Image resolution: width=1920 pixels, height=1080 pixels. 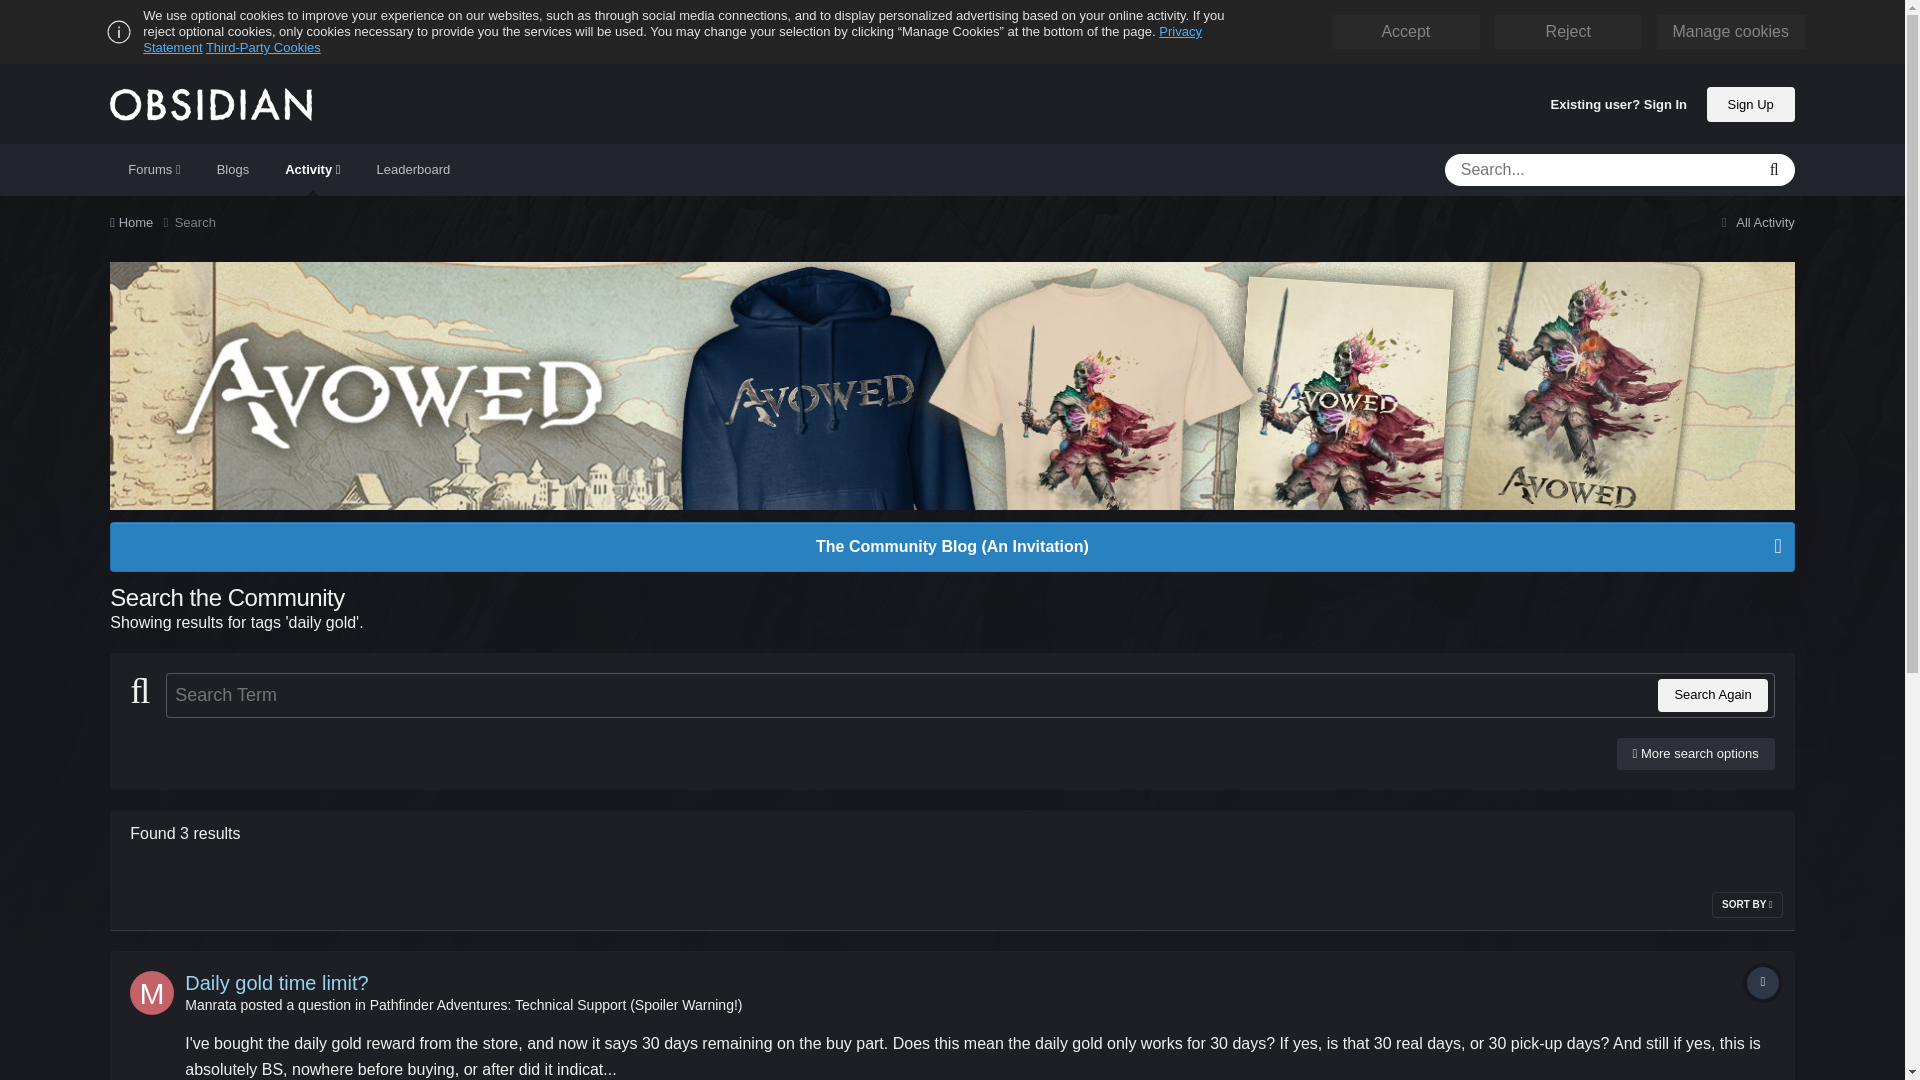 I want to click on Reject, so click(x=1568, y=32).